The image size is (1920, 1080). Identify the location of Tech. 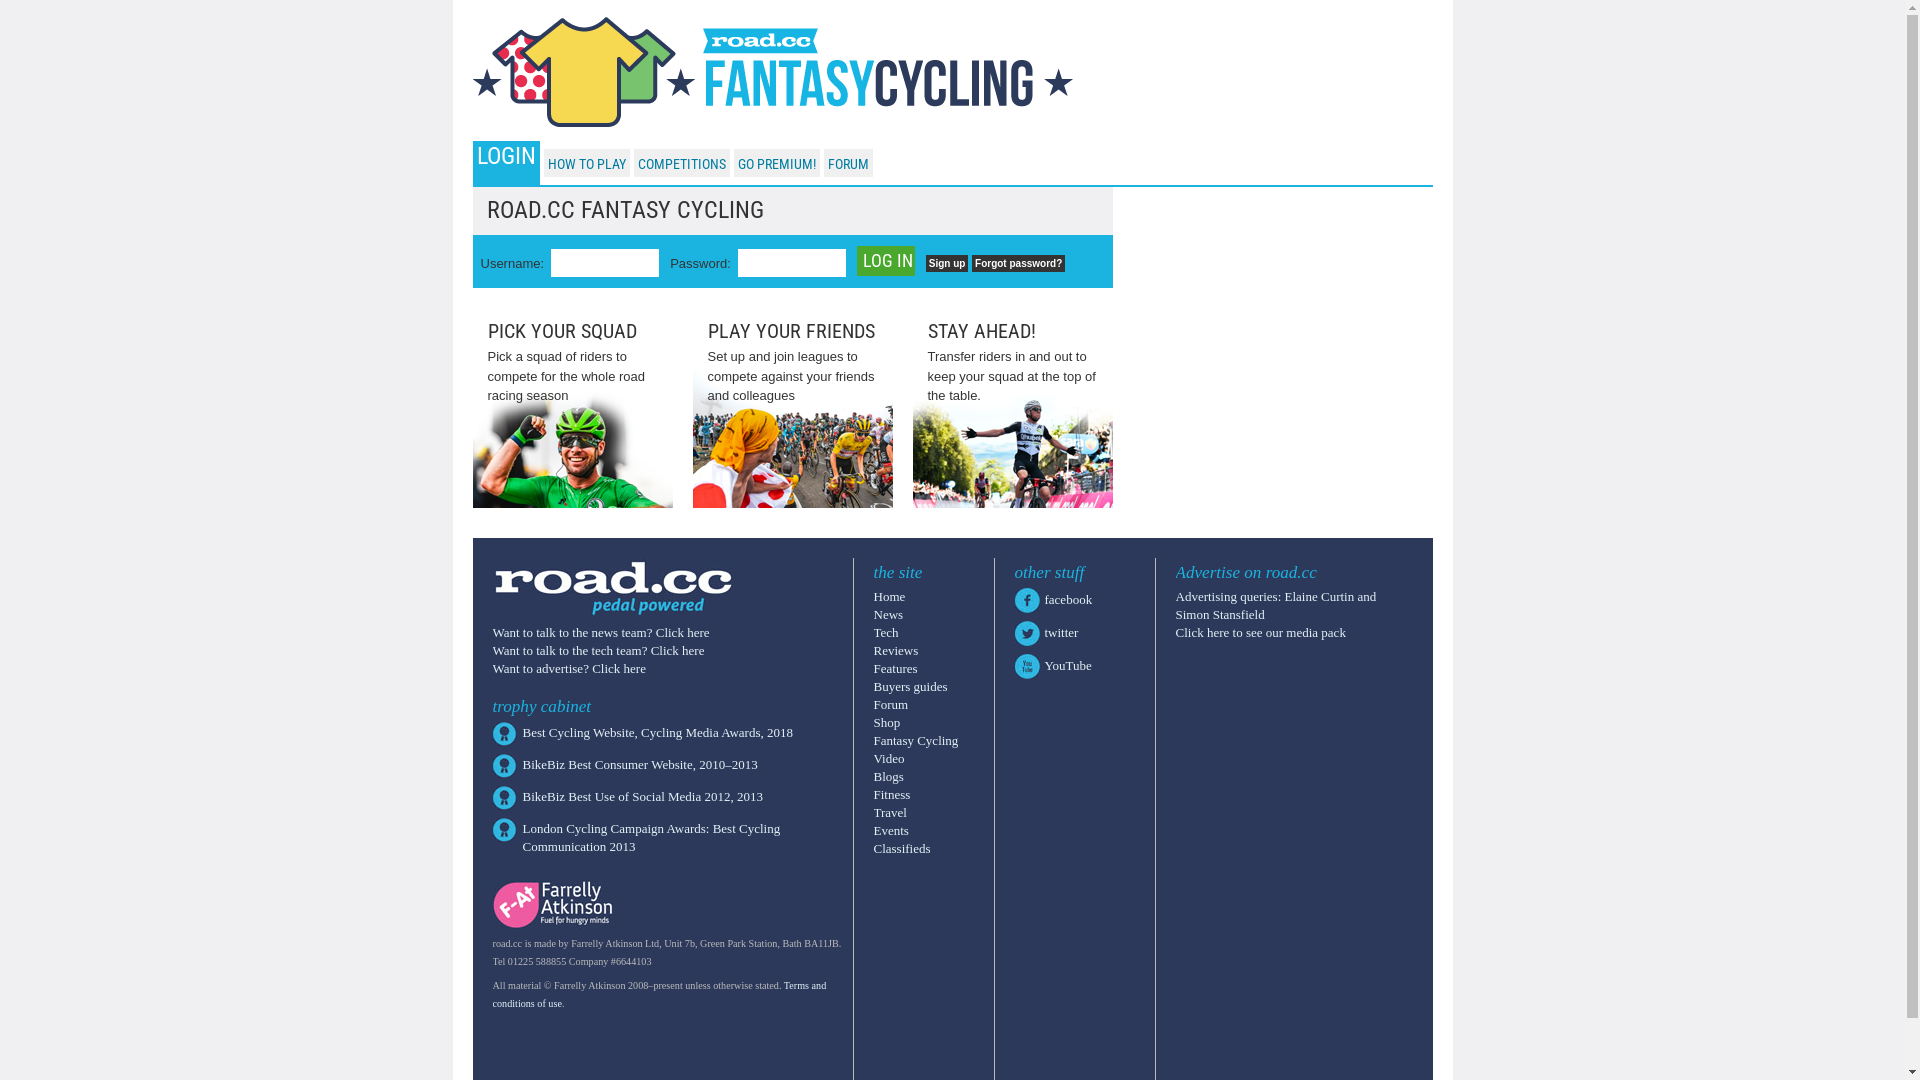
(886, 631).